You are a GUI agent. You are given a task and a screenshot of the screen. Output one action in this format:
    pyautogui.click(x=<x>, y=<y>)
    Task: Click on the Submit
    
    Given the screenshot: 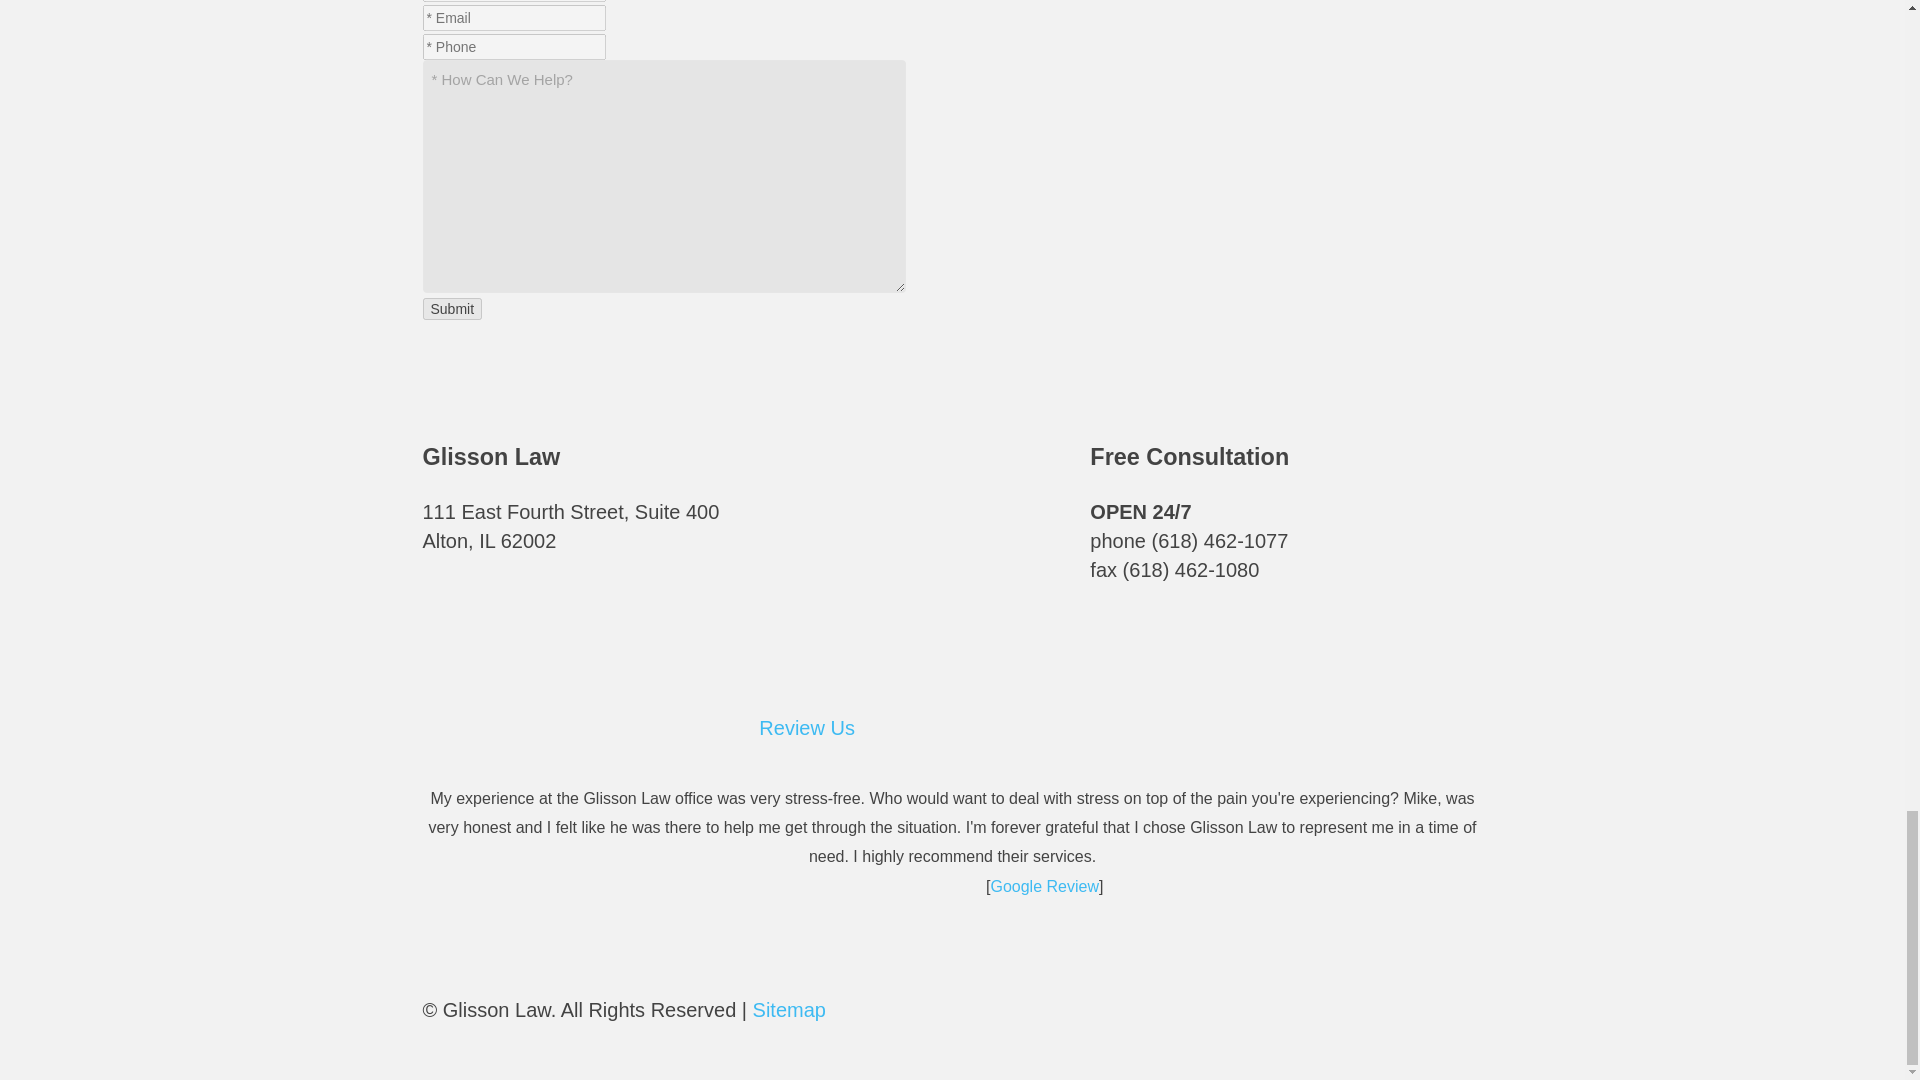 What is the action you would take?
    pyautogui.click(x=452, y=308)
    